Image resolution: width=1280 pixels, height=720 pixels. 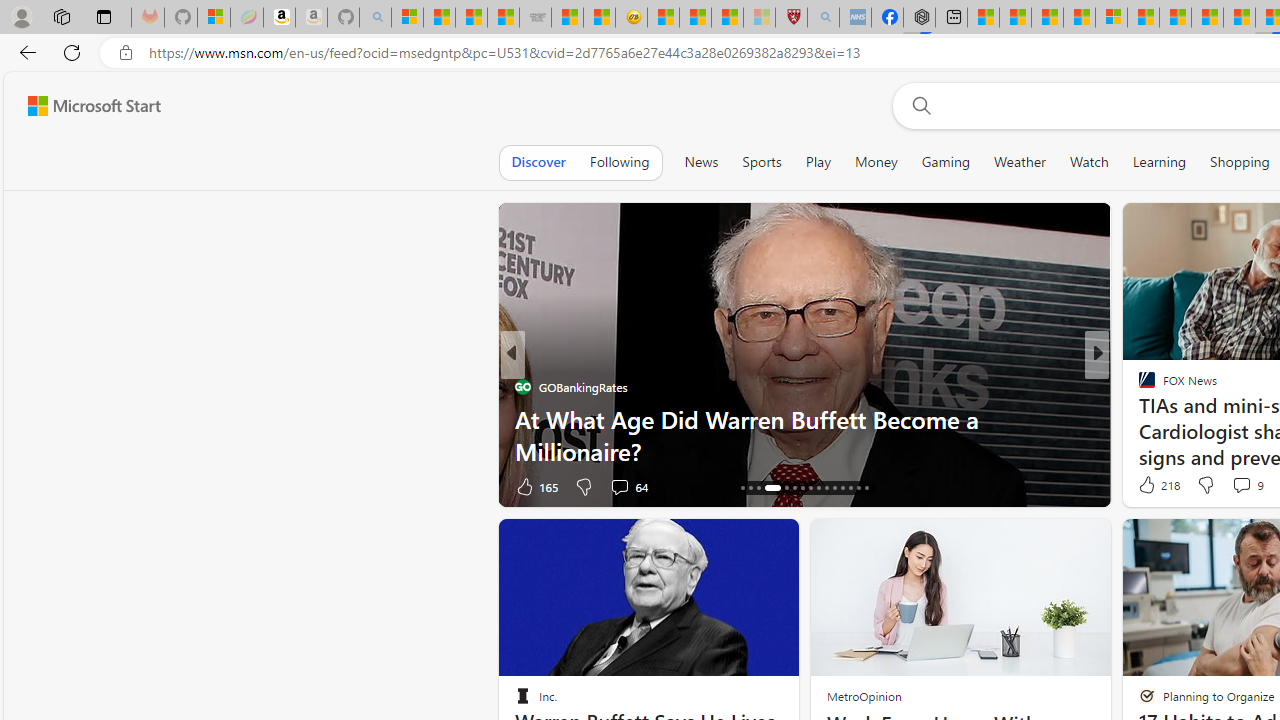 What do you see at coordinates (802, 488) in the screenshot?
I see `AutomationID: tab-22` at bounding box center [802, 488].